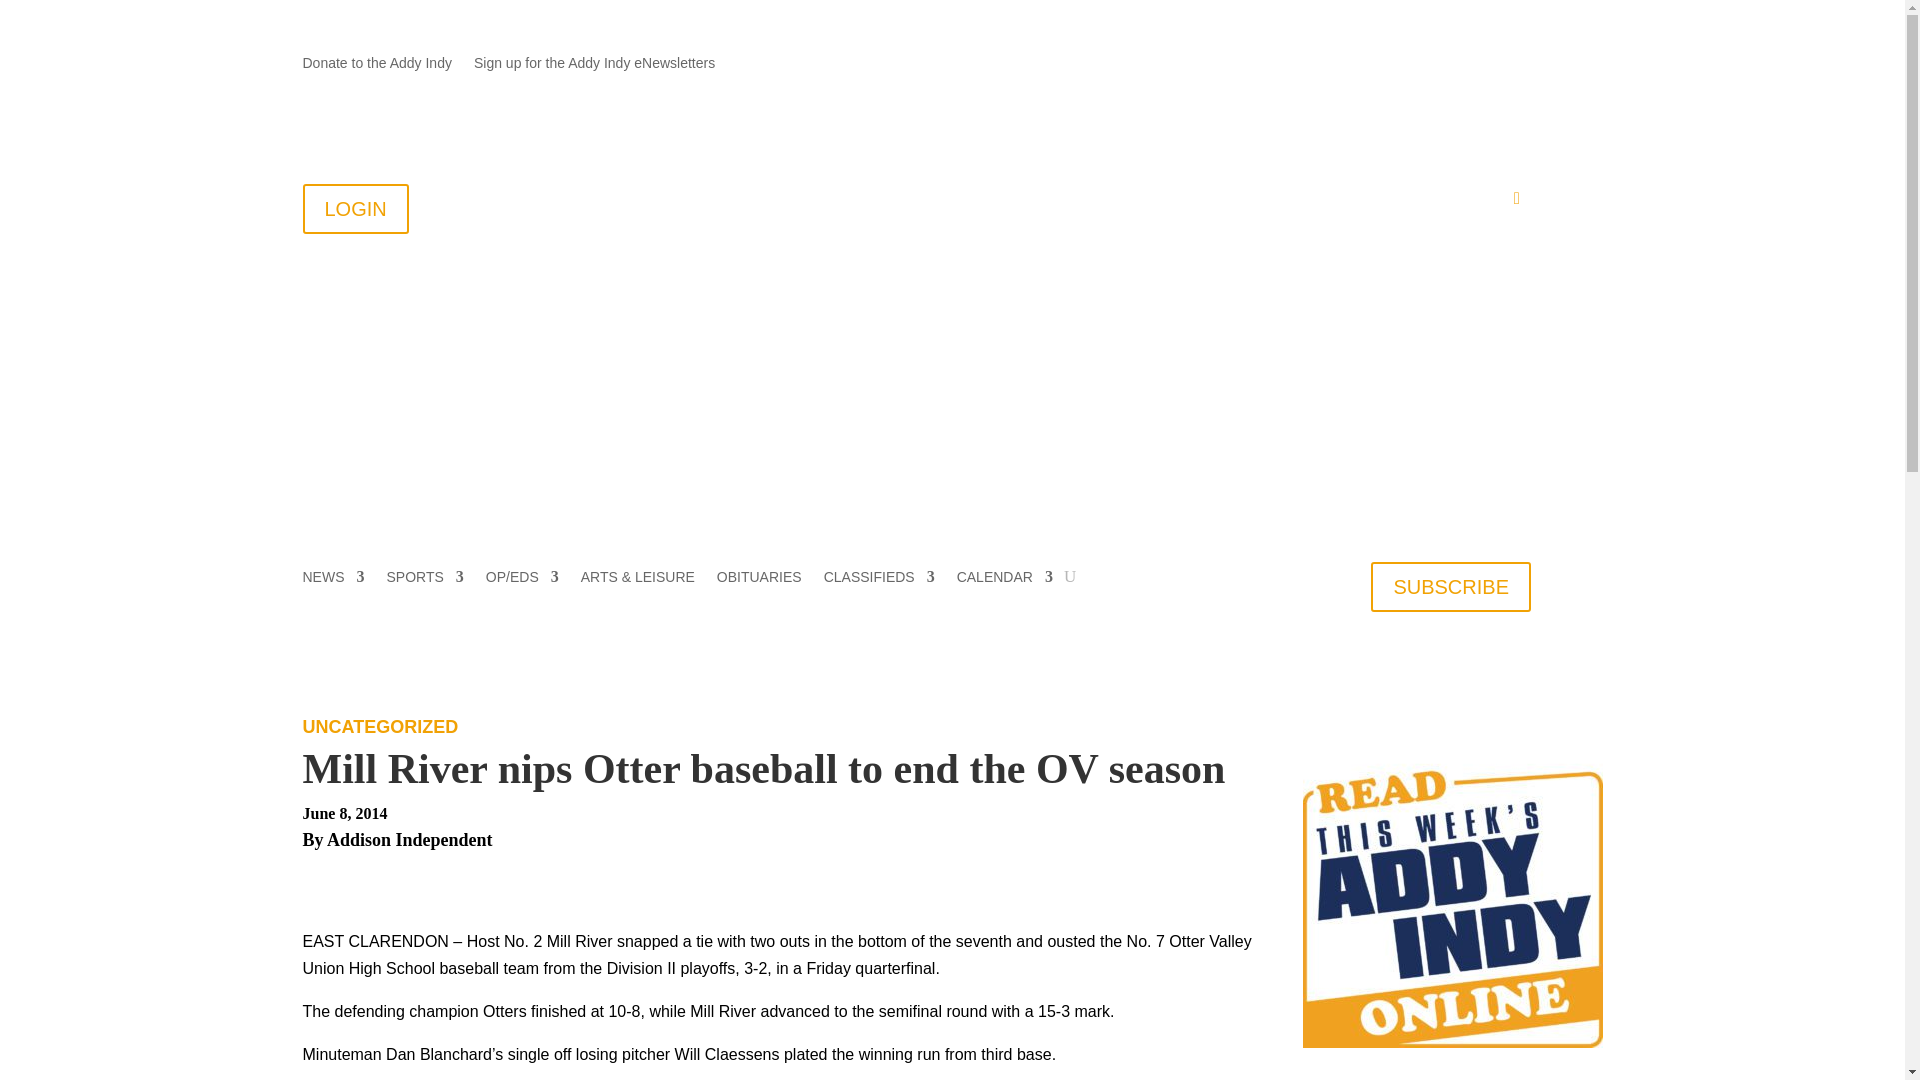 The height and width of the screenshot is (1080, 1920). What do you see at coordinates (1434, 63) in the screenshot?
I see `Follow on Facebook` at bounding box center [1434, 63].